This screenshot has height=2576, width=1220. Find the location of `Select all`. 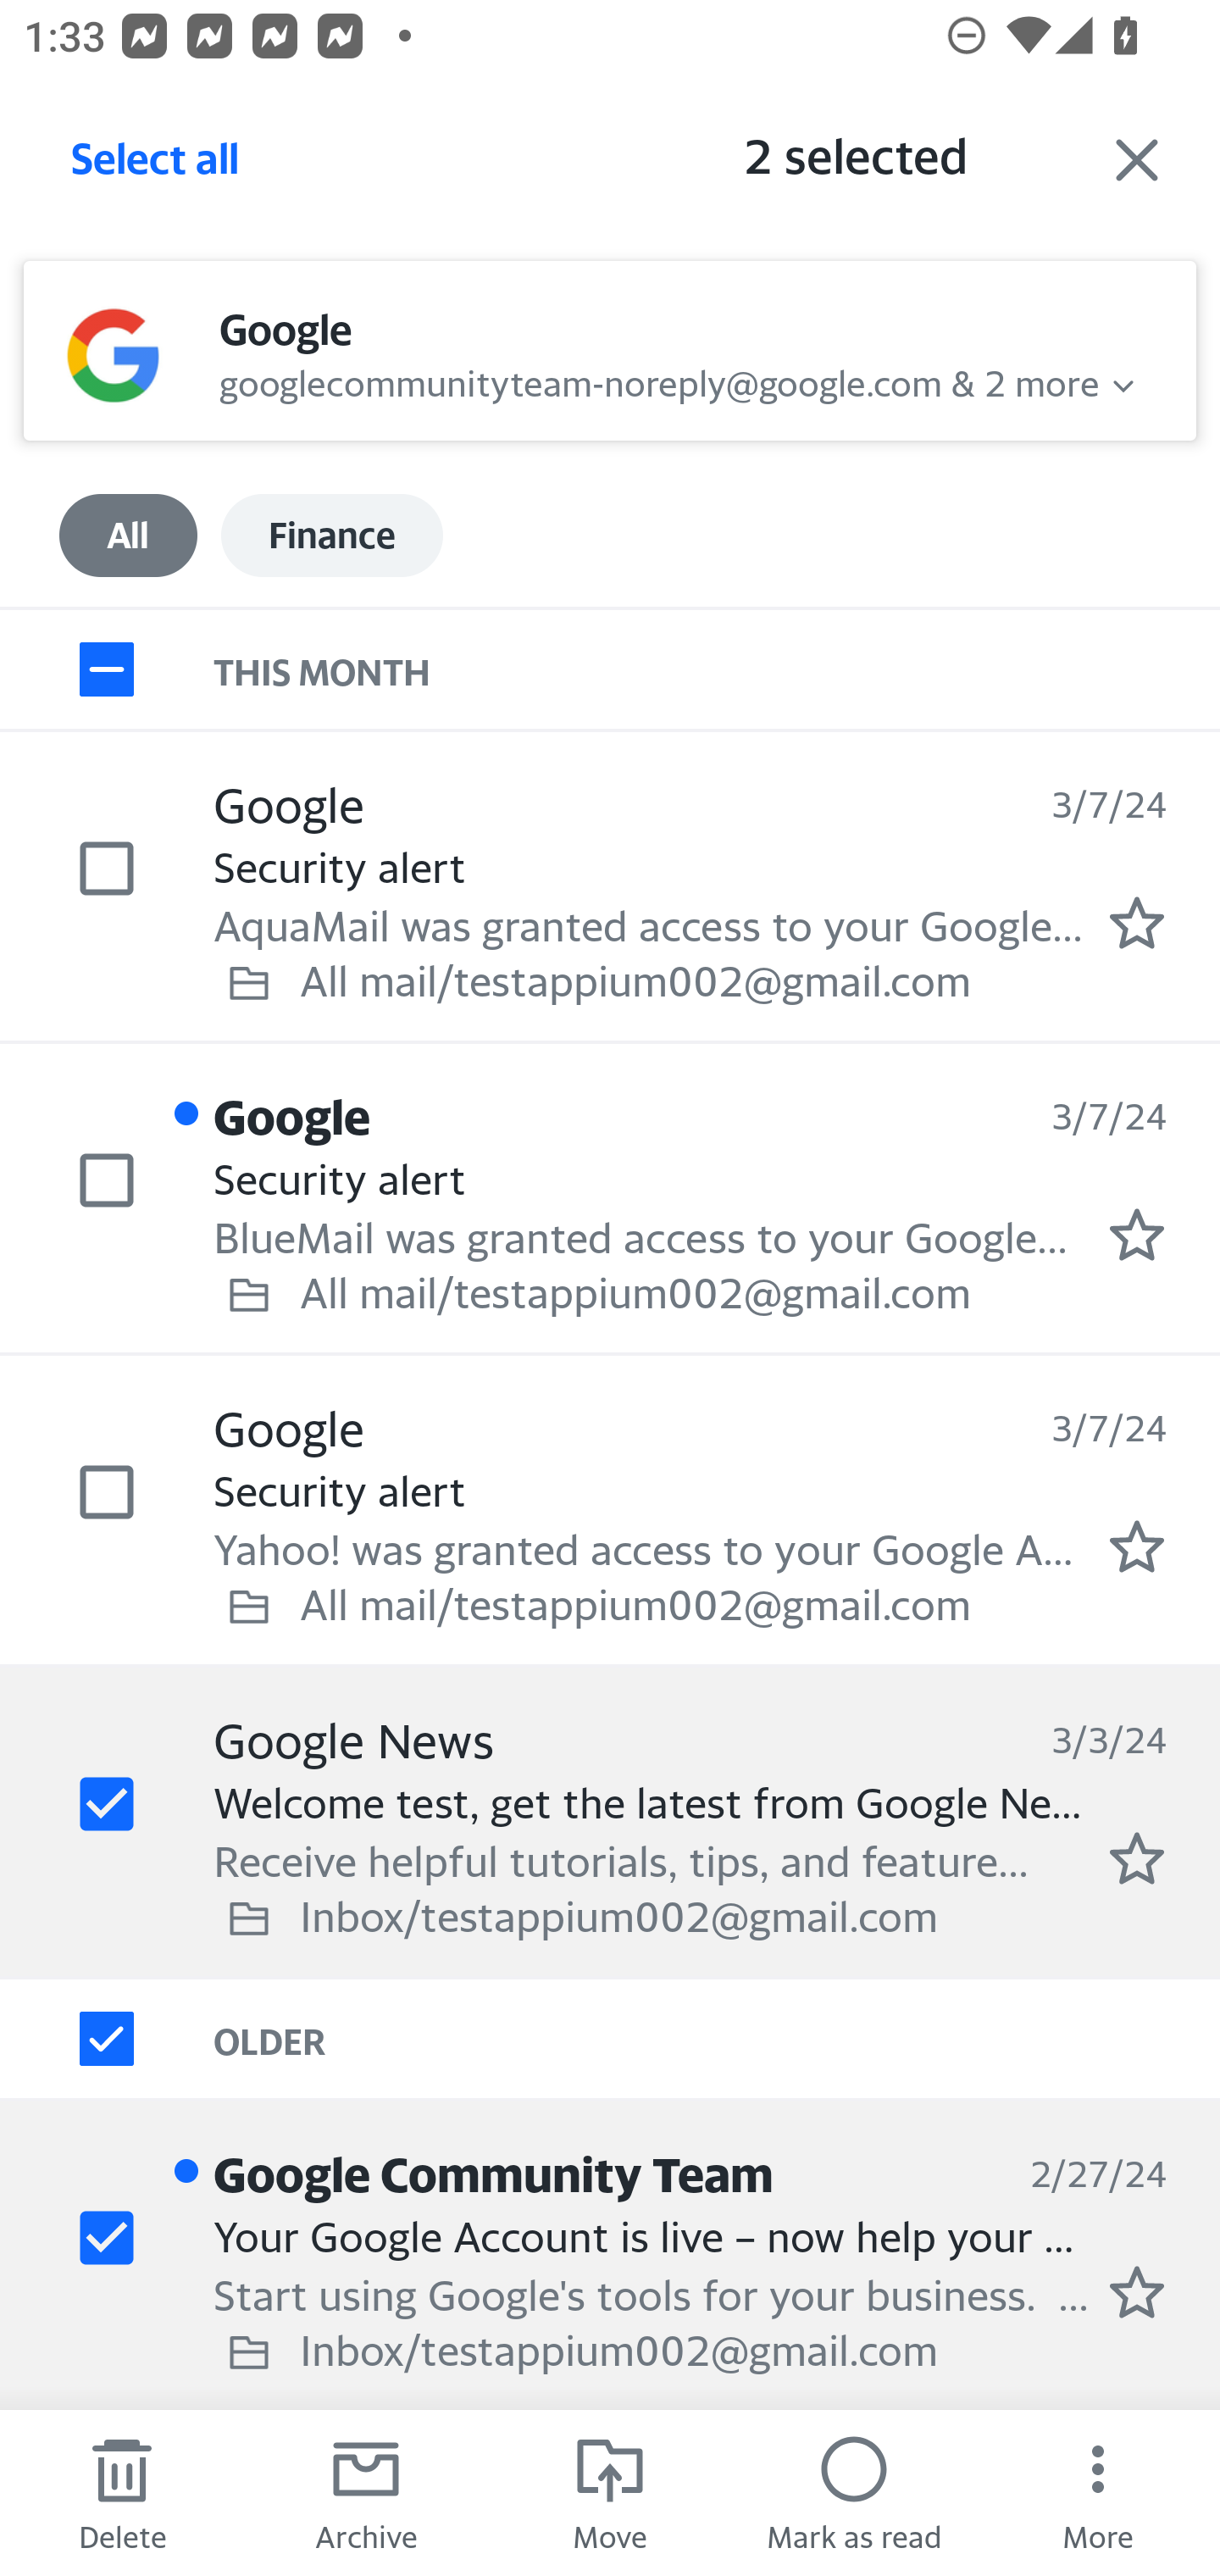

Select all is located at coordinates (156, 167).